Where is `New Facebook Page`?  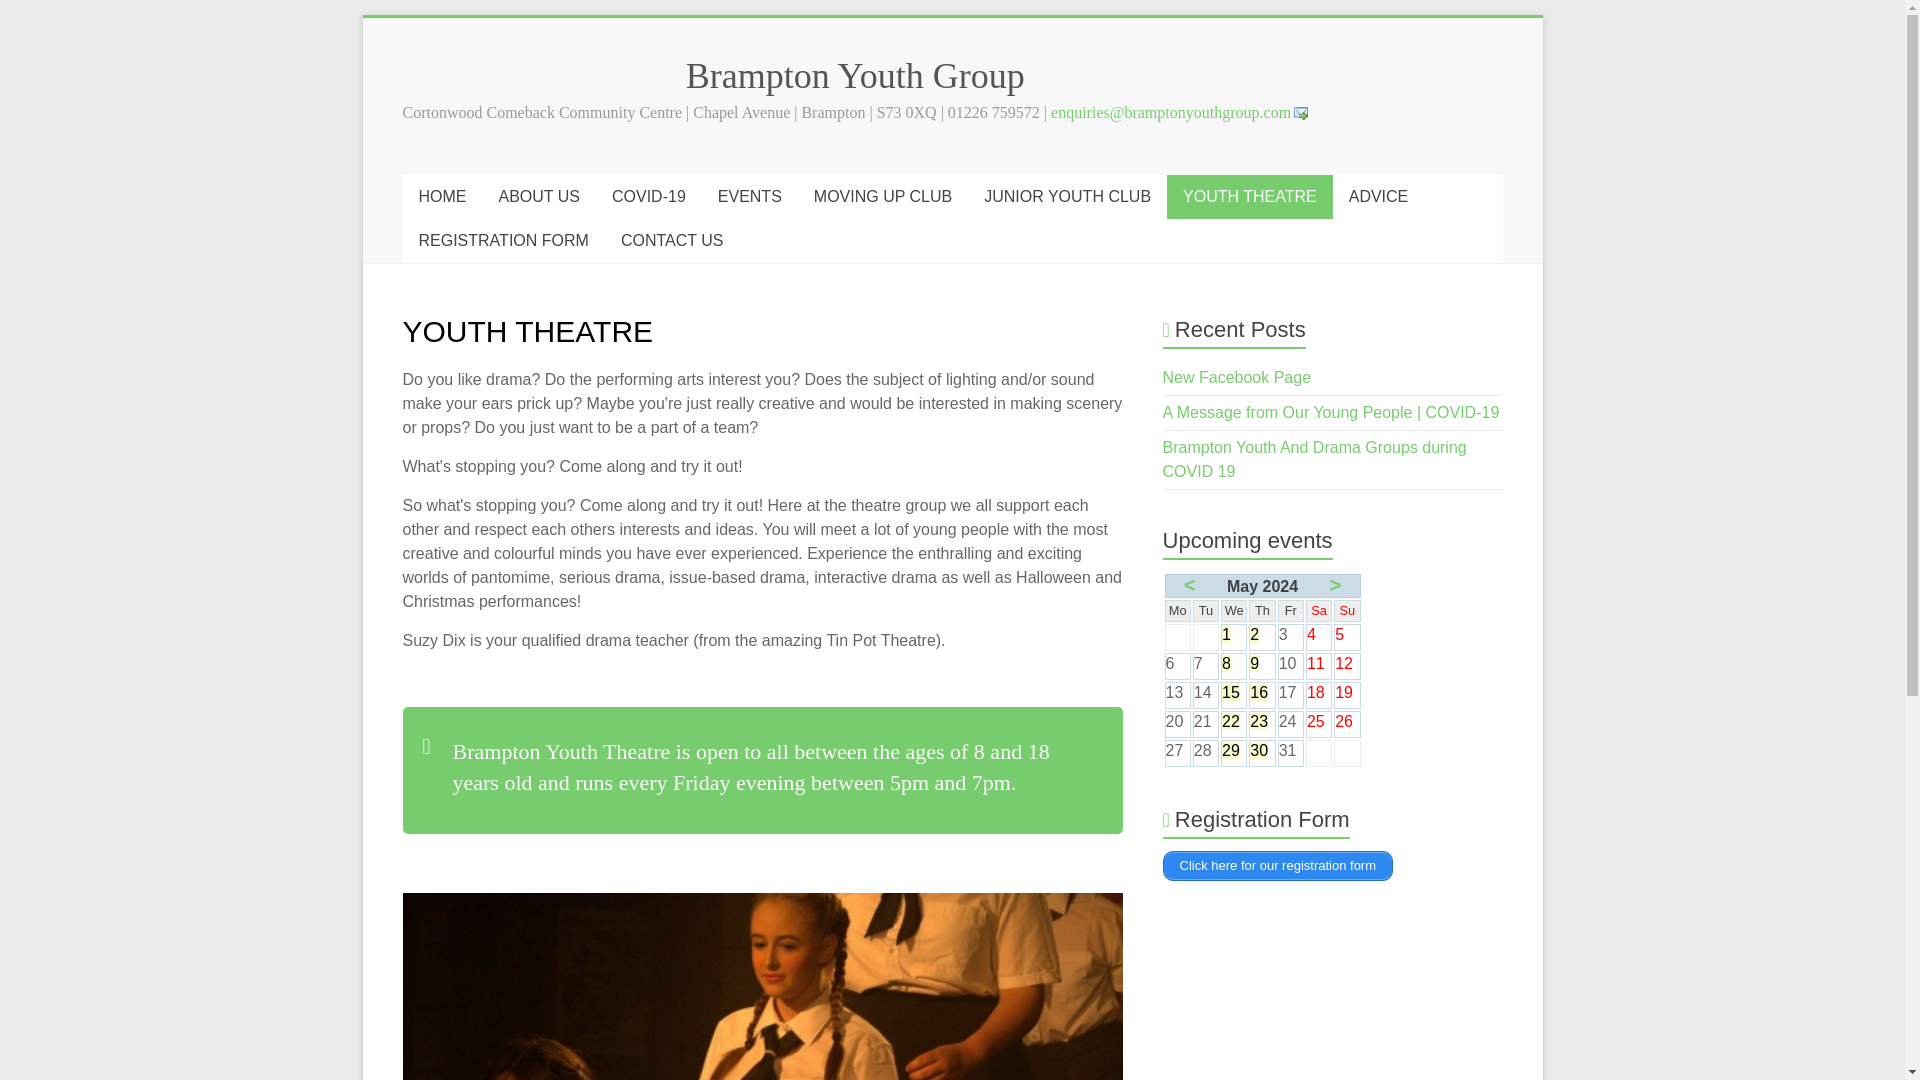
New Facebook Page is located at coordinates (1237, 377).